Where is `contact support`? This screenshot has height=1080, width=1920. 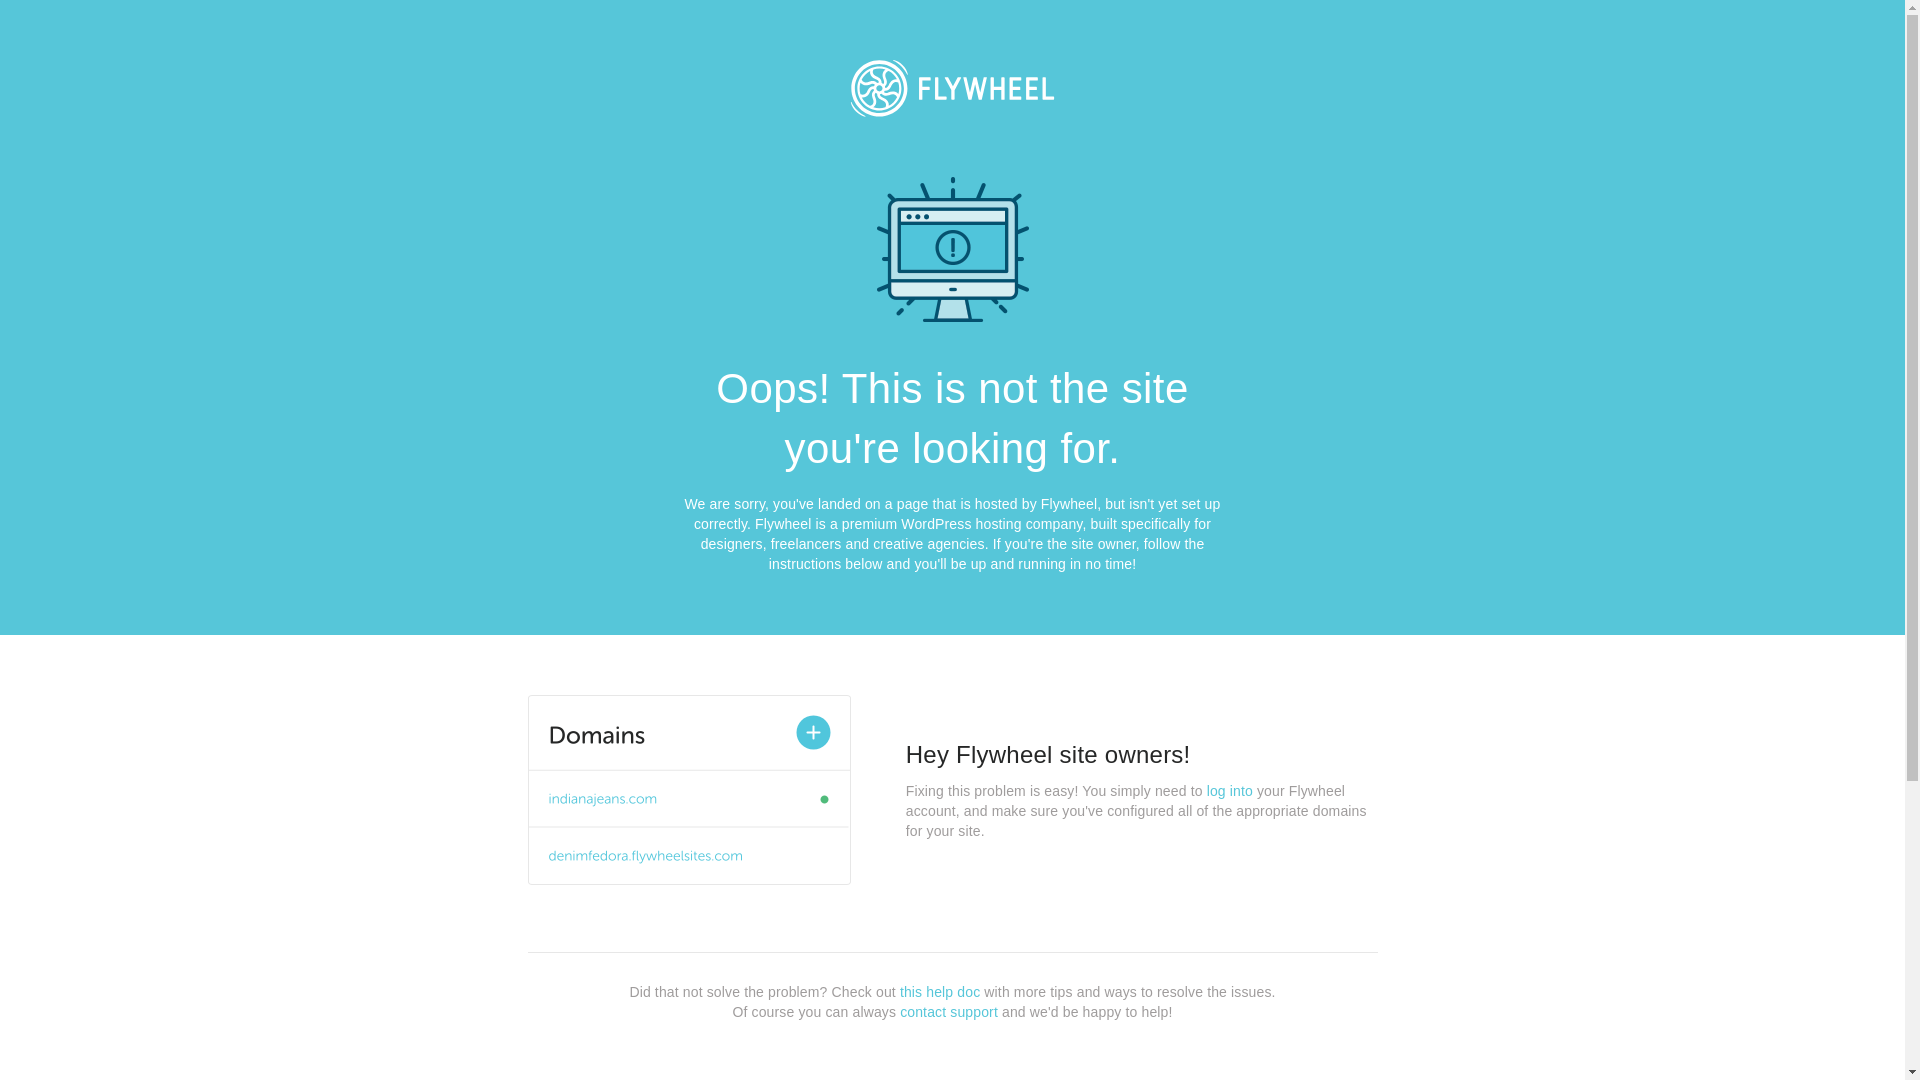
contact support is located at coordinates (949, 1012).